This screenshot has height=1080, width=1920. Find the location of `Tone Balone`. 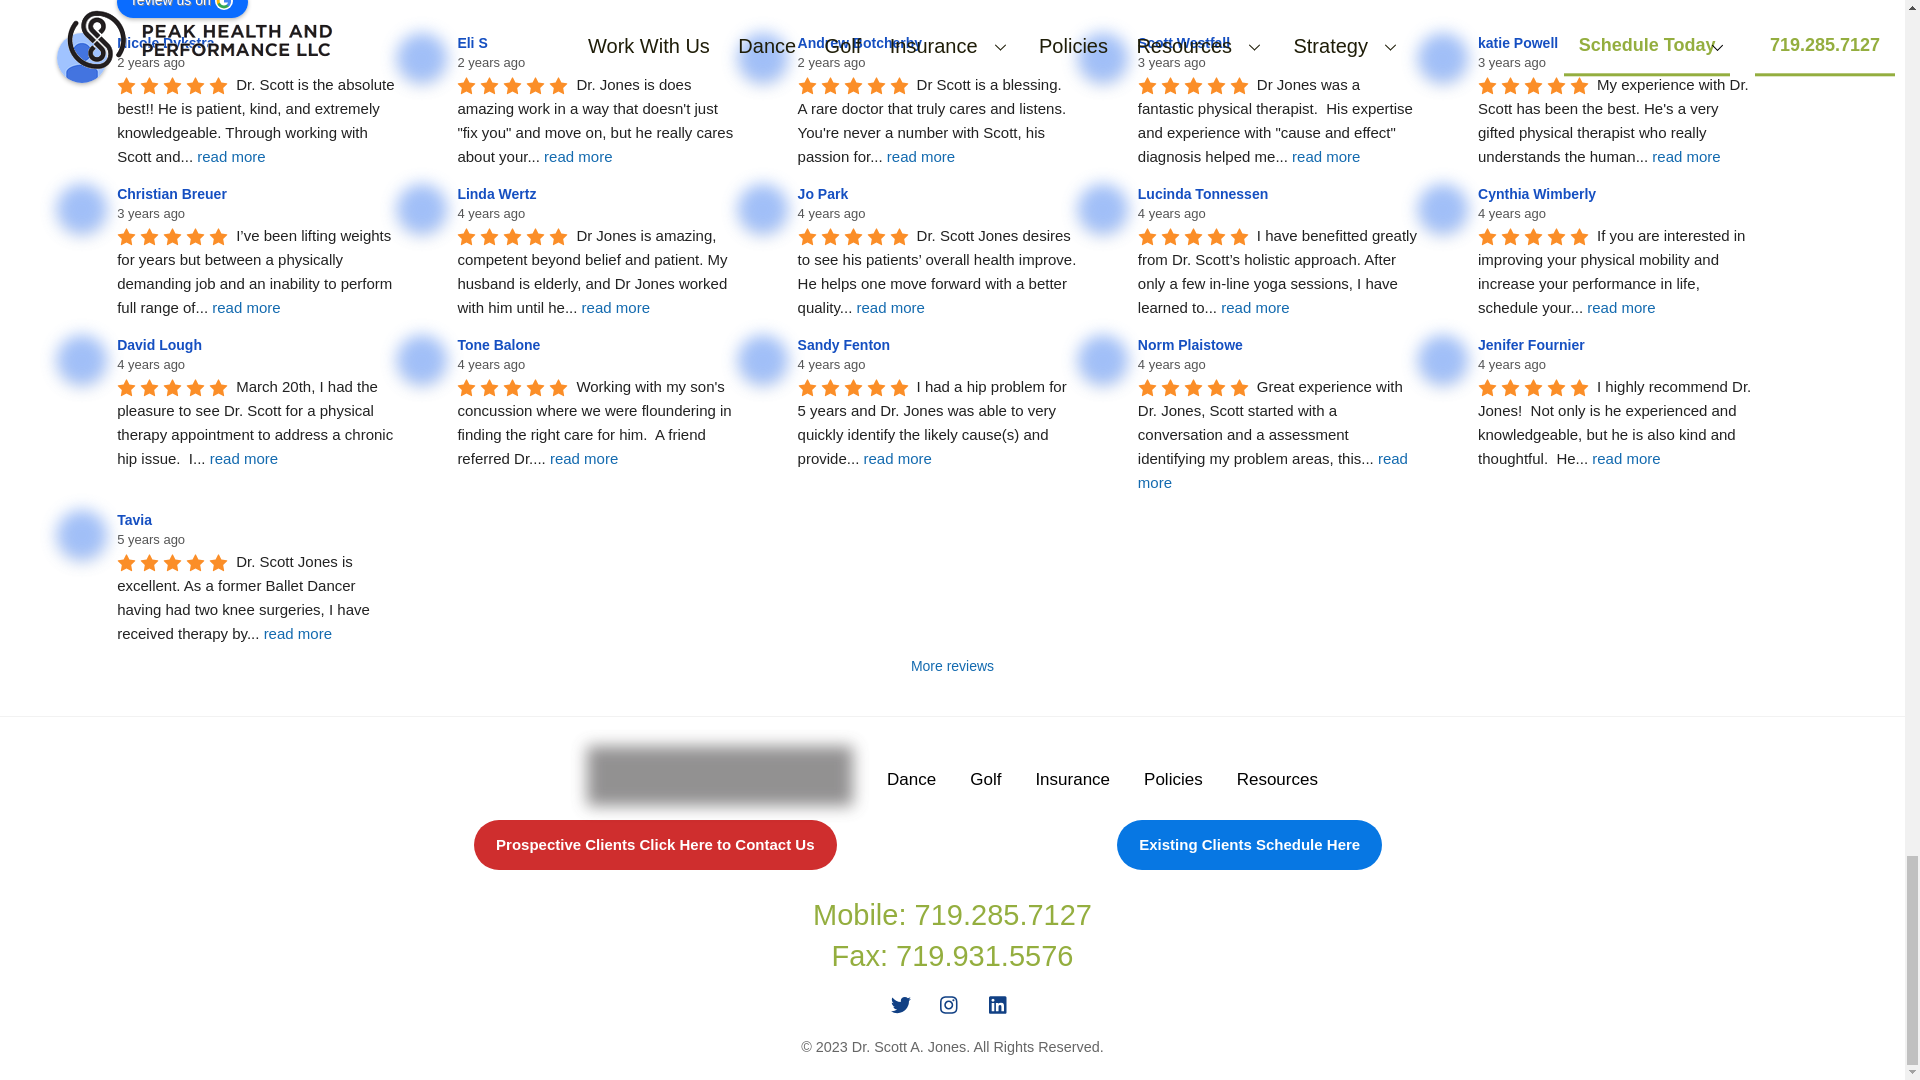

Tone Balone is located at coordinates (422, 359).